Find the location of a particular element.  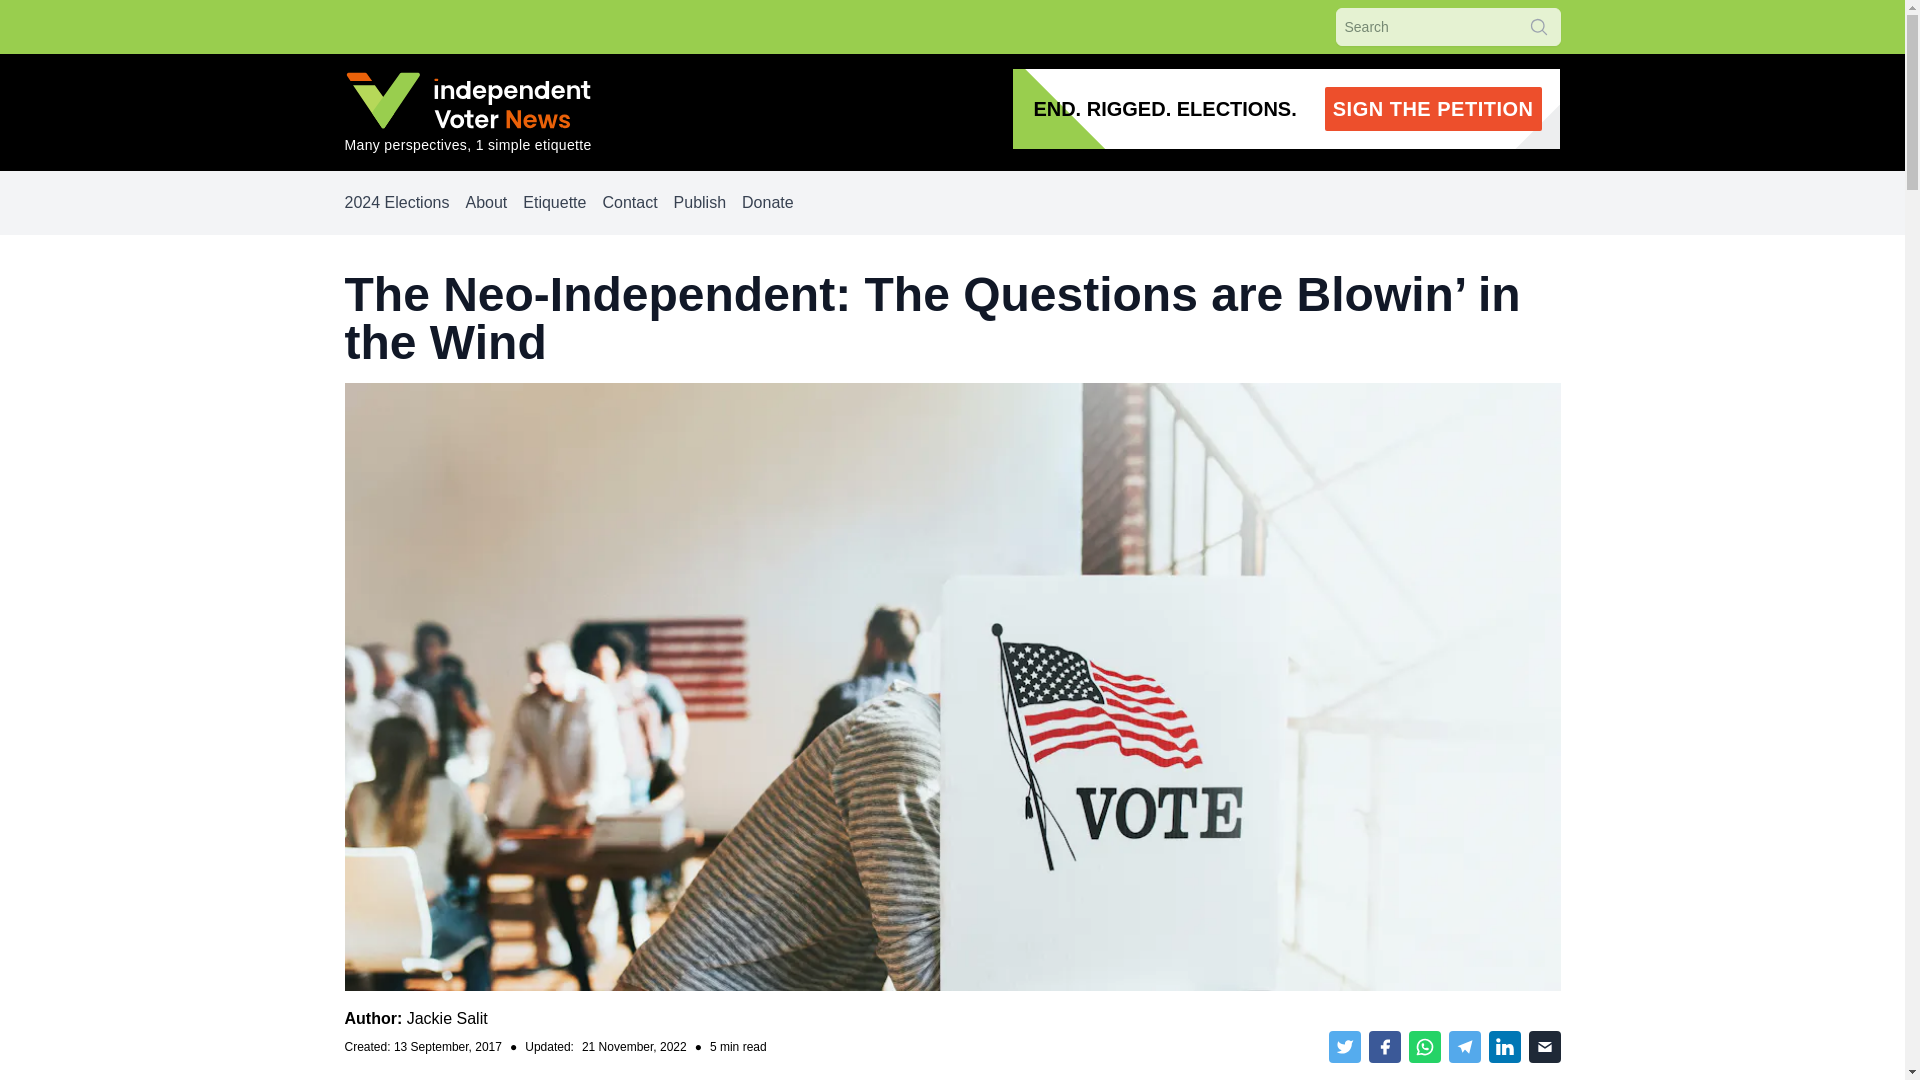

Jackie Salit is located at coordinates (554, 202).